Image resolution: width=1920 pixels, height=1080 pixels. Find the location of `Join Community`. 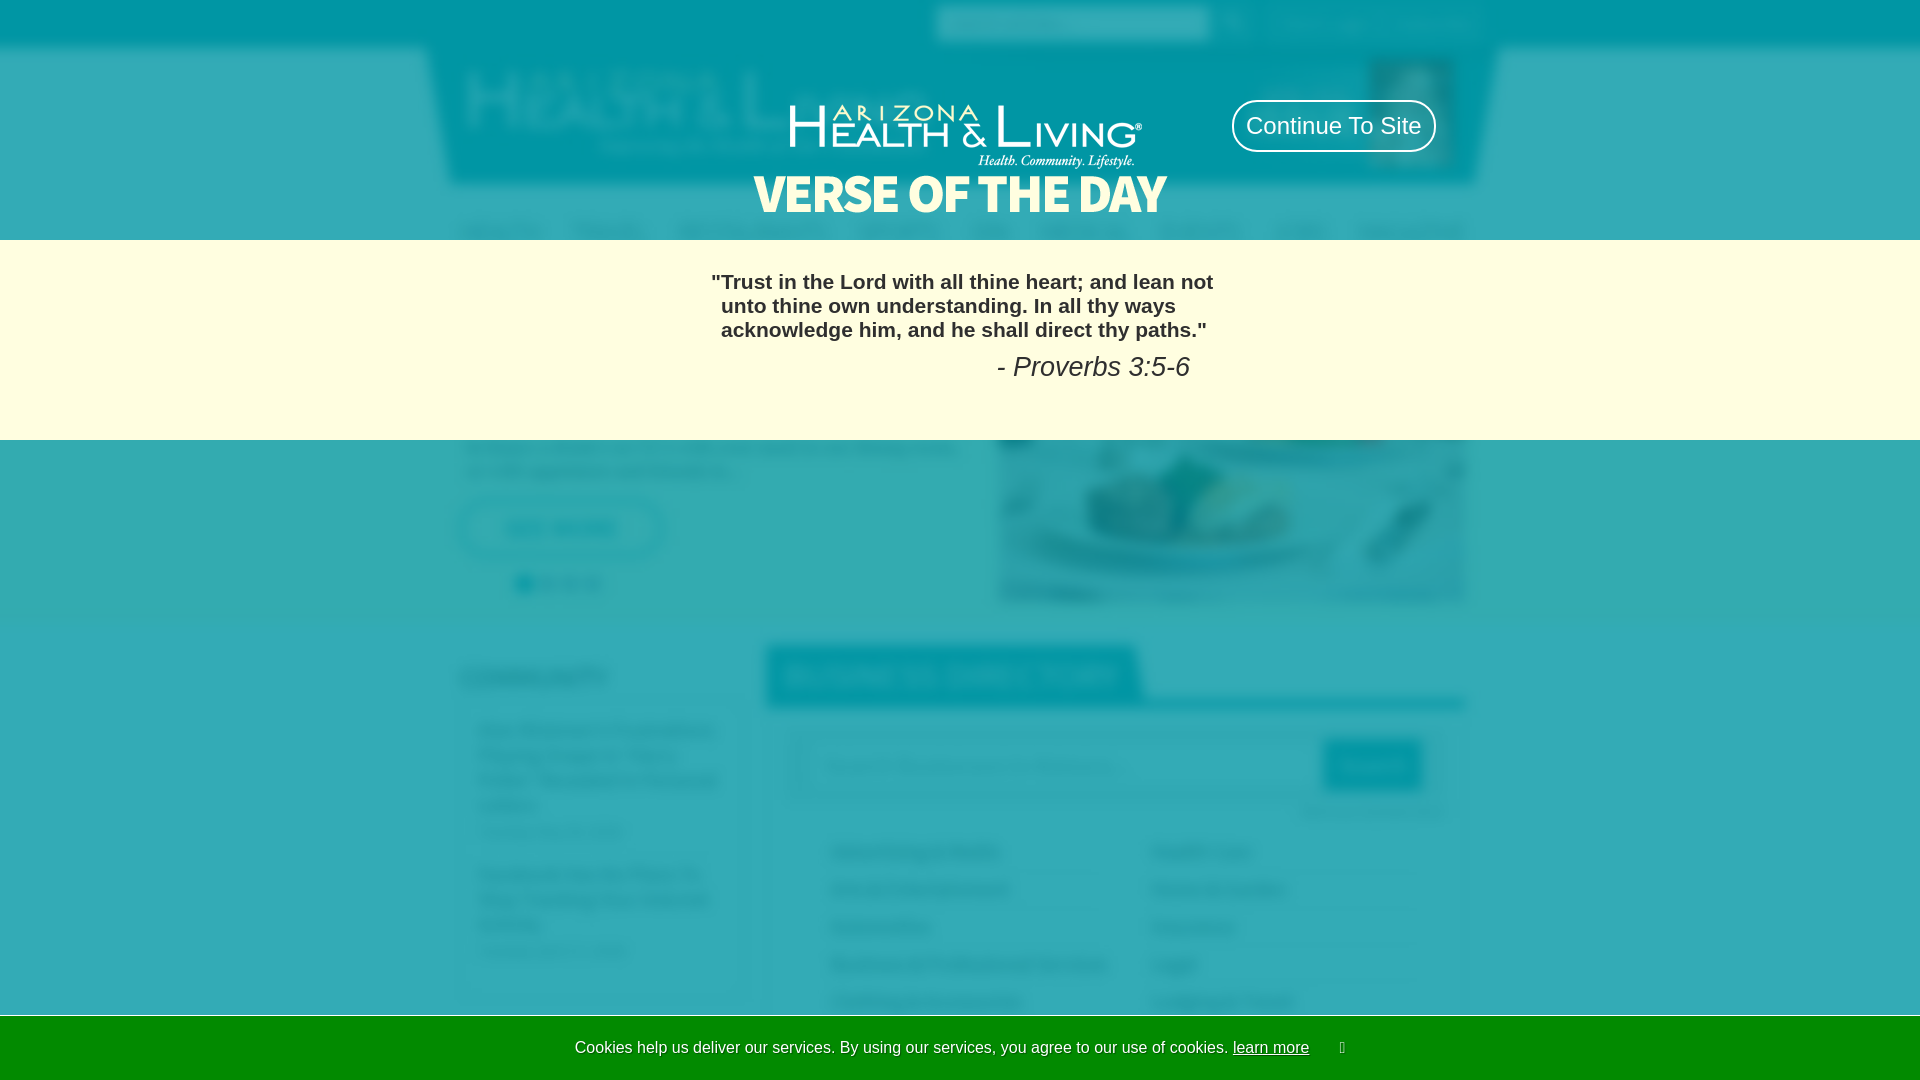

Join Community is located at coordinates (1274, 22).